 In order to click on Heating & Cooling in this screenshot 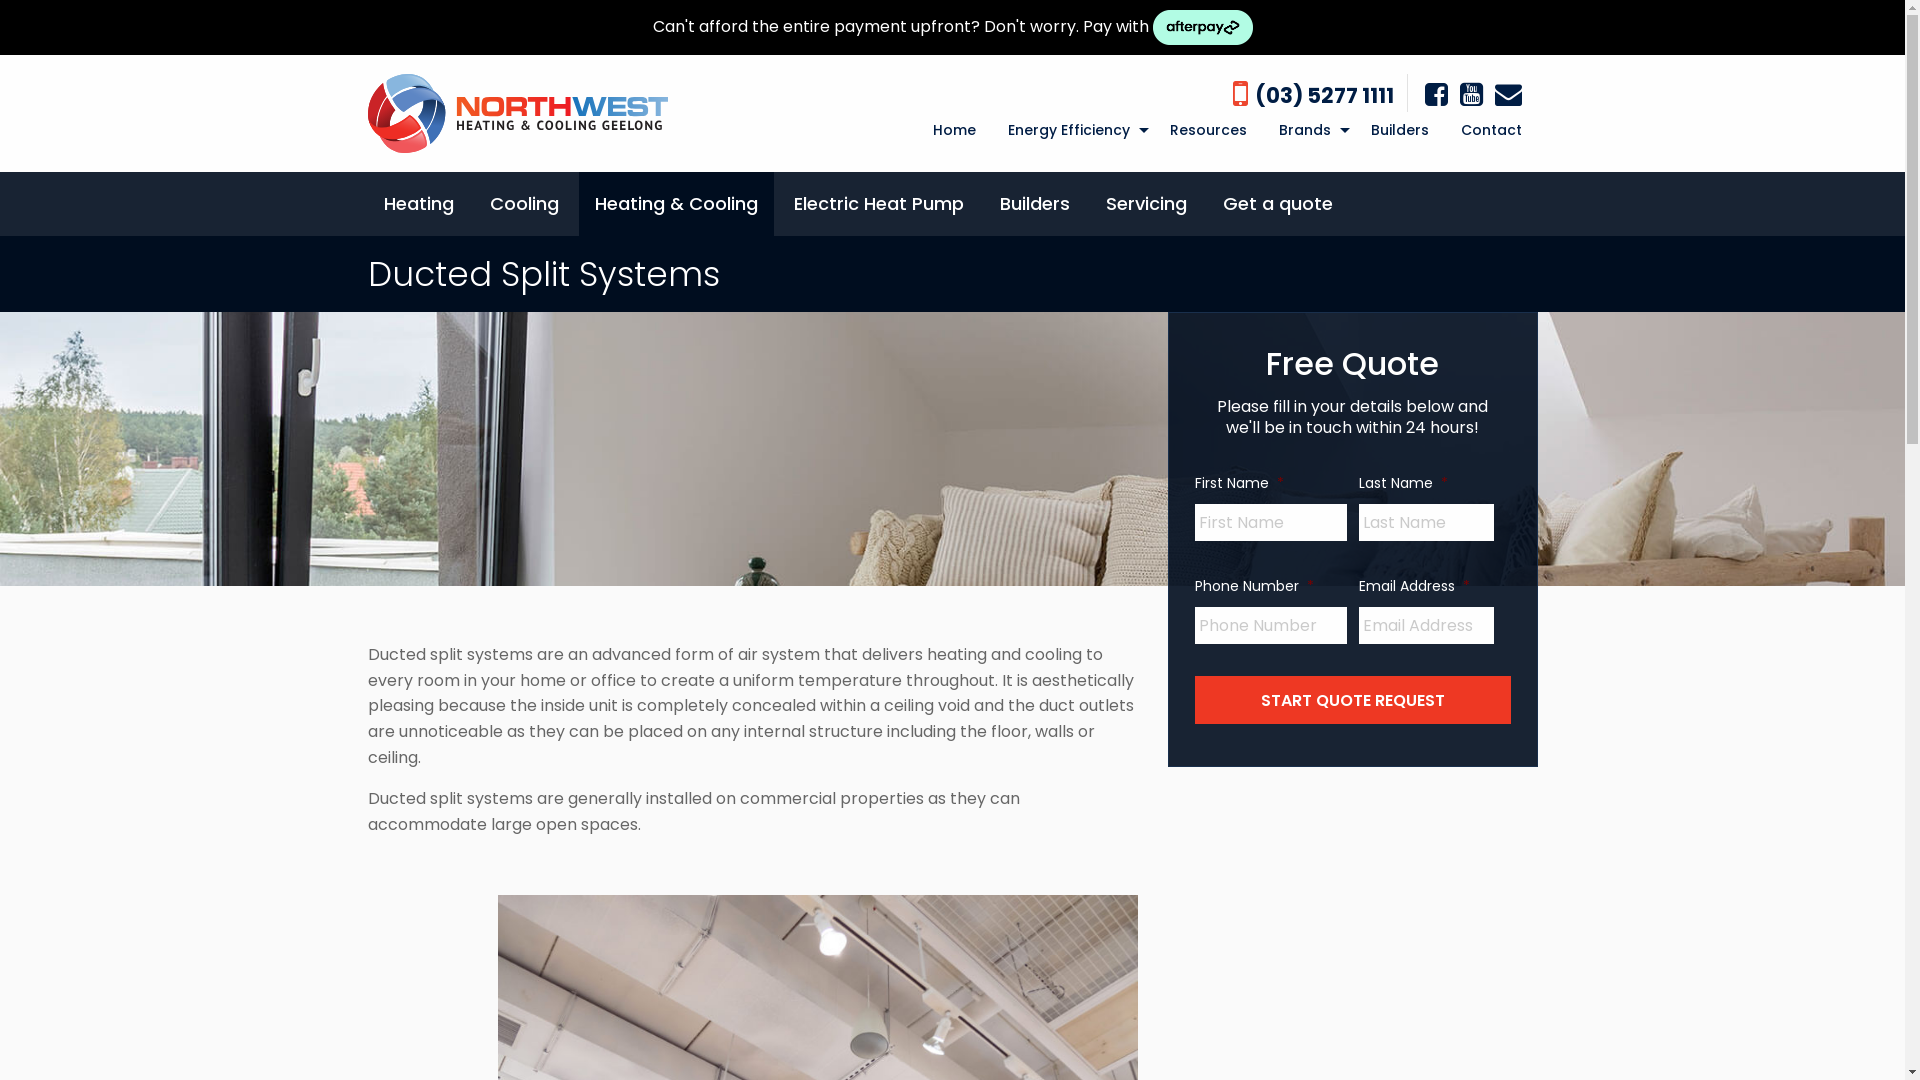, I will do `click(676, 204)`.